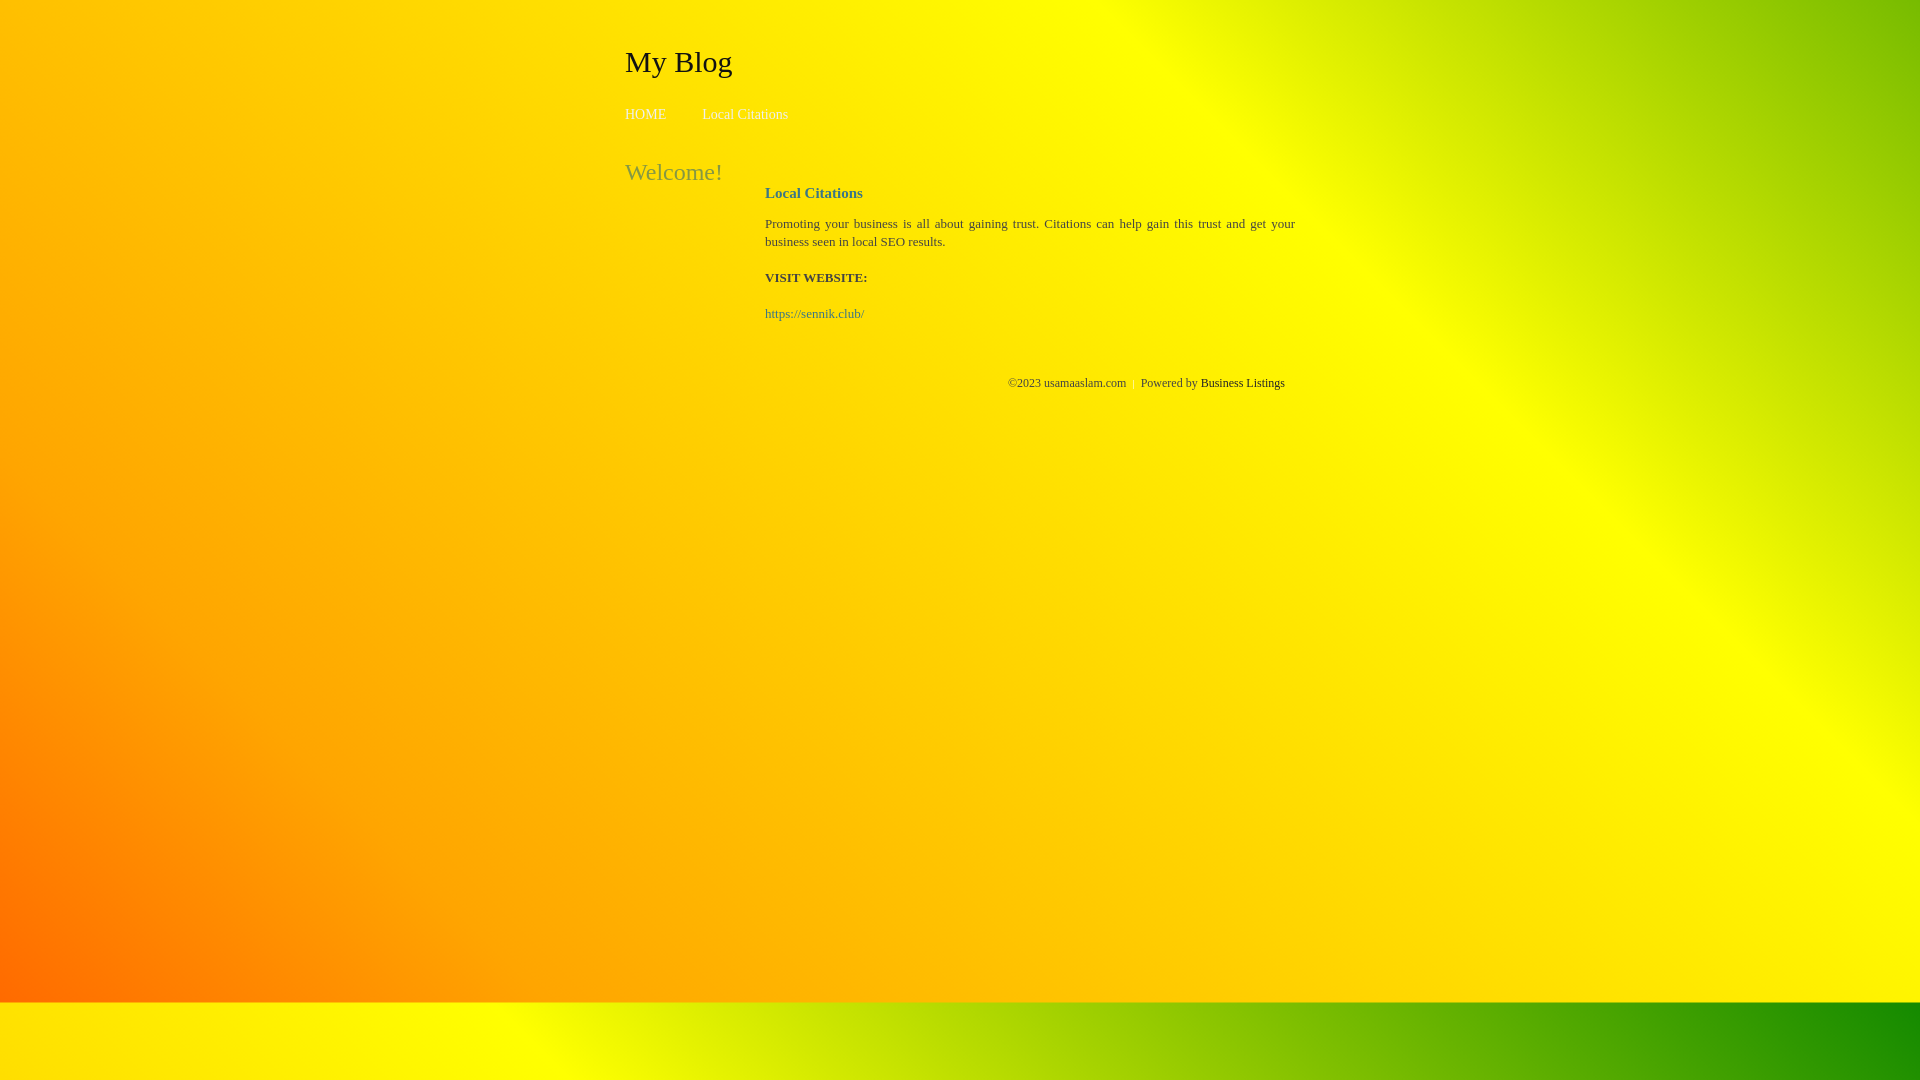  What do you see at coordinates (814, 314) in the screenshot?
I see `https://sennik.club/` at bounding box center [814, 314].